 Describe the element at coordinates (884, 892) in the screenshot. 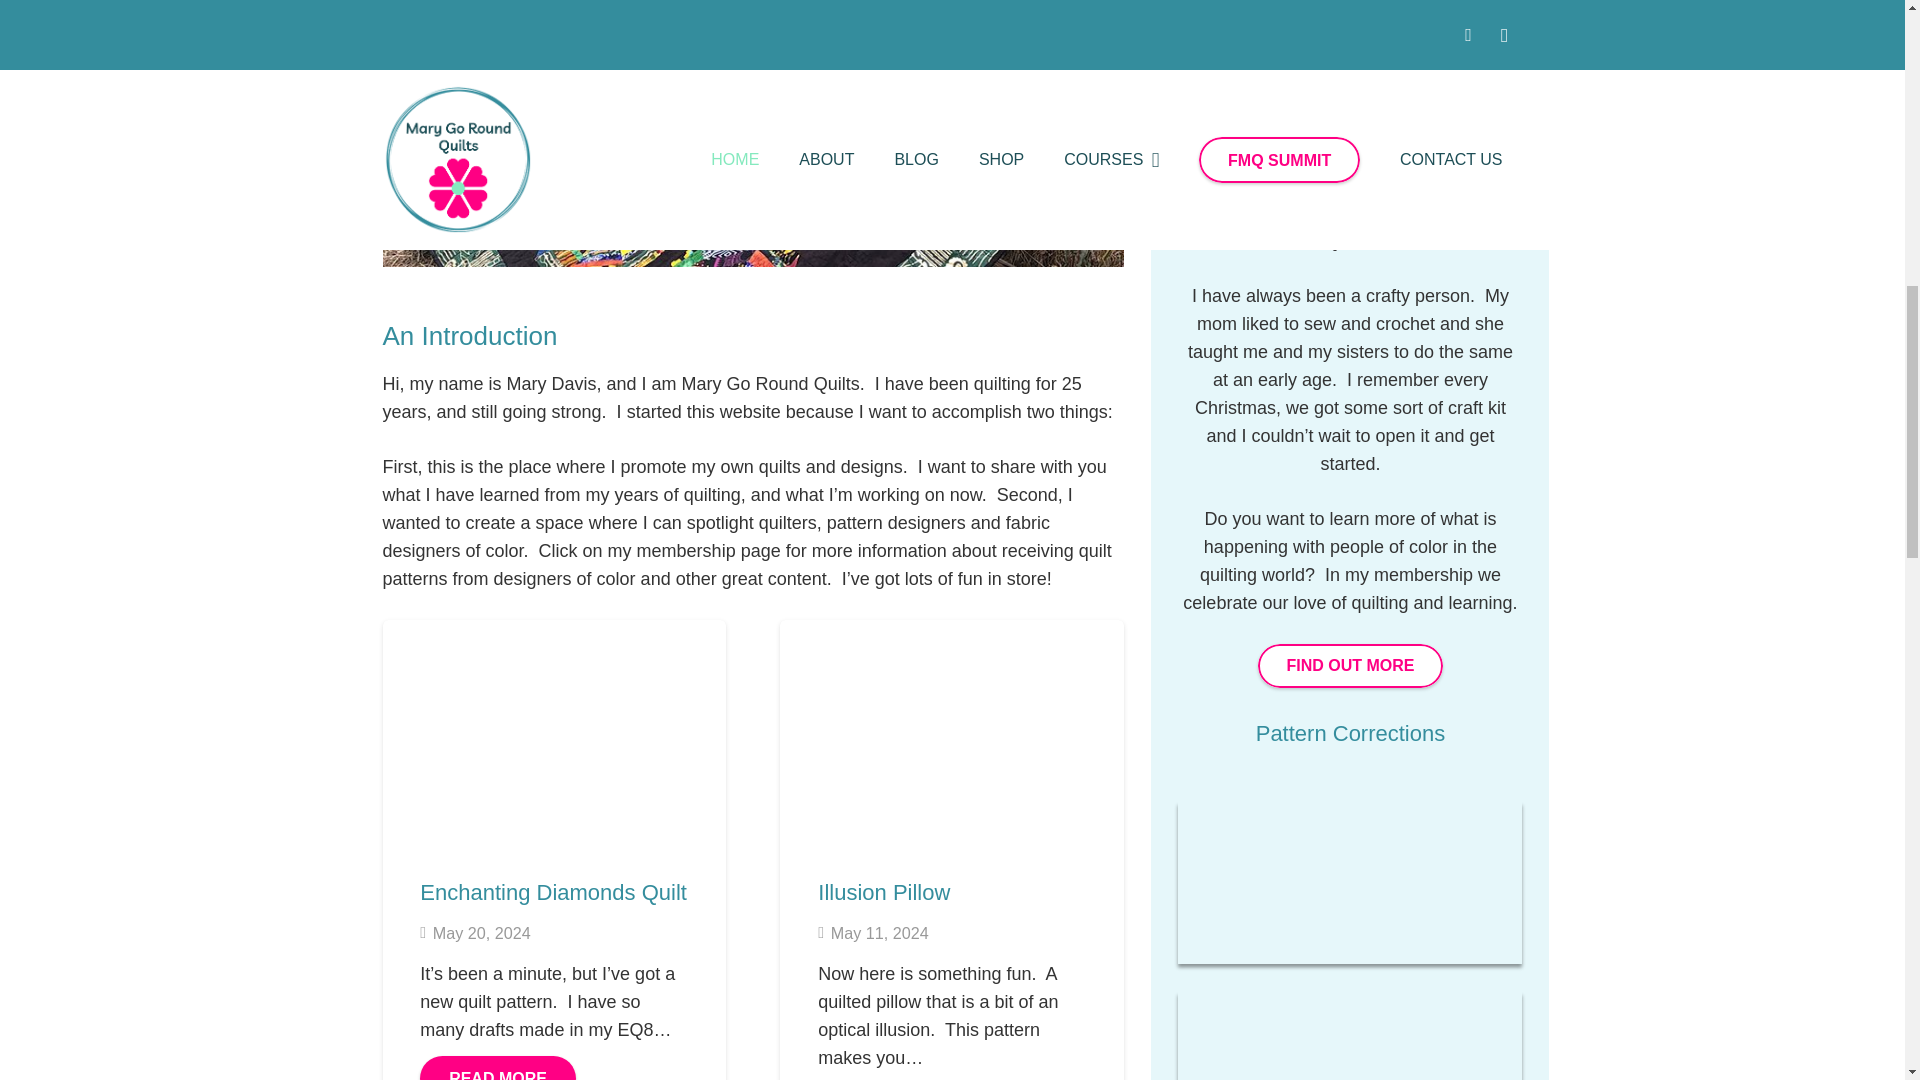

I see `Illusion Pillow` at that location.